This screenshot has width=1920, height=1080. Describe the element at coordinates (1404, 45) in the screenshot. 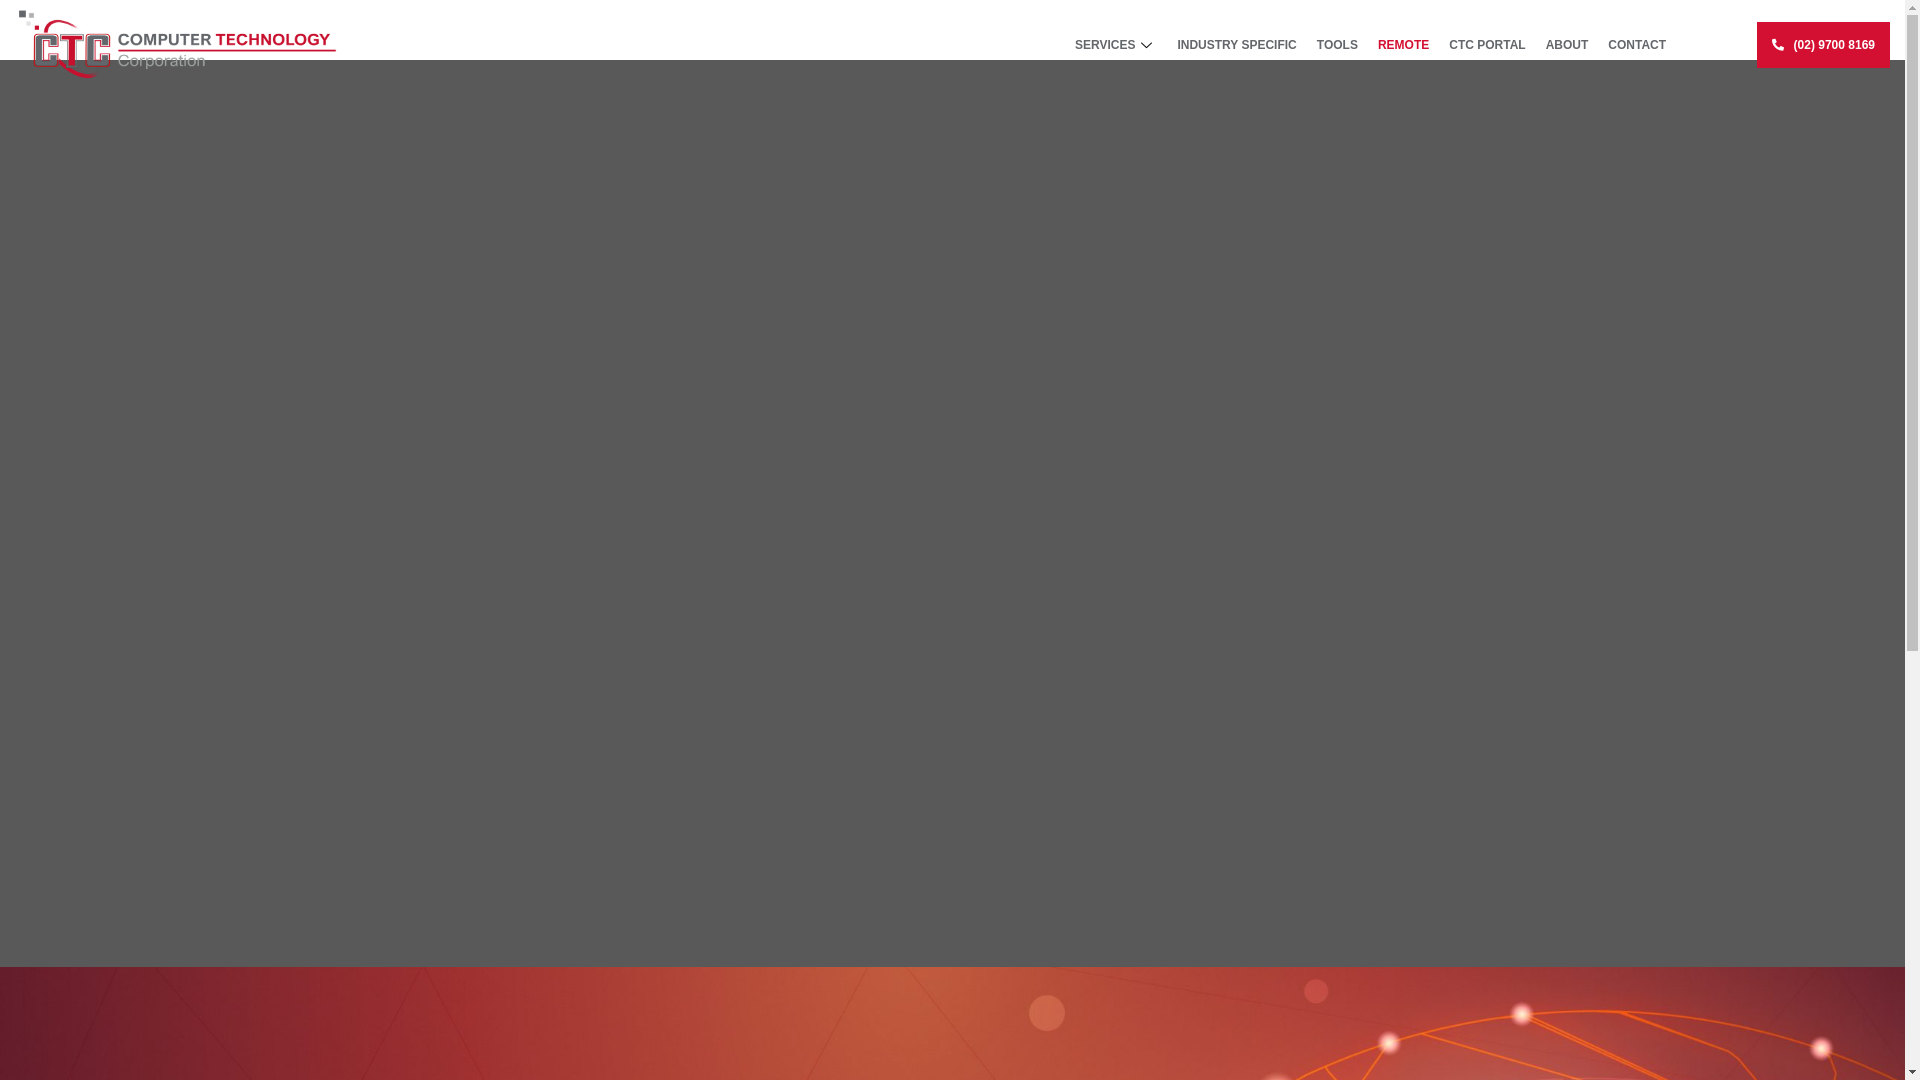

I see `REMOTE` at that location.